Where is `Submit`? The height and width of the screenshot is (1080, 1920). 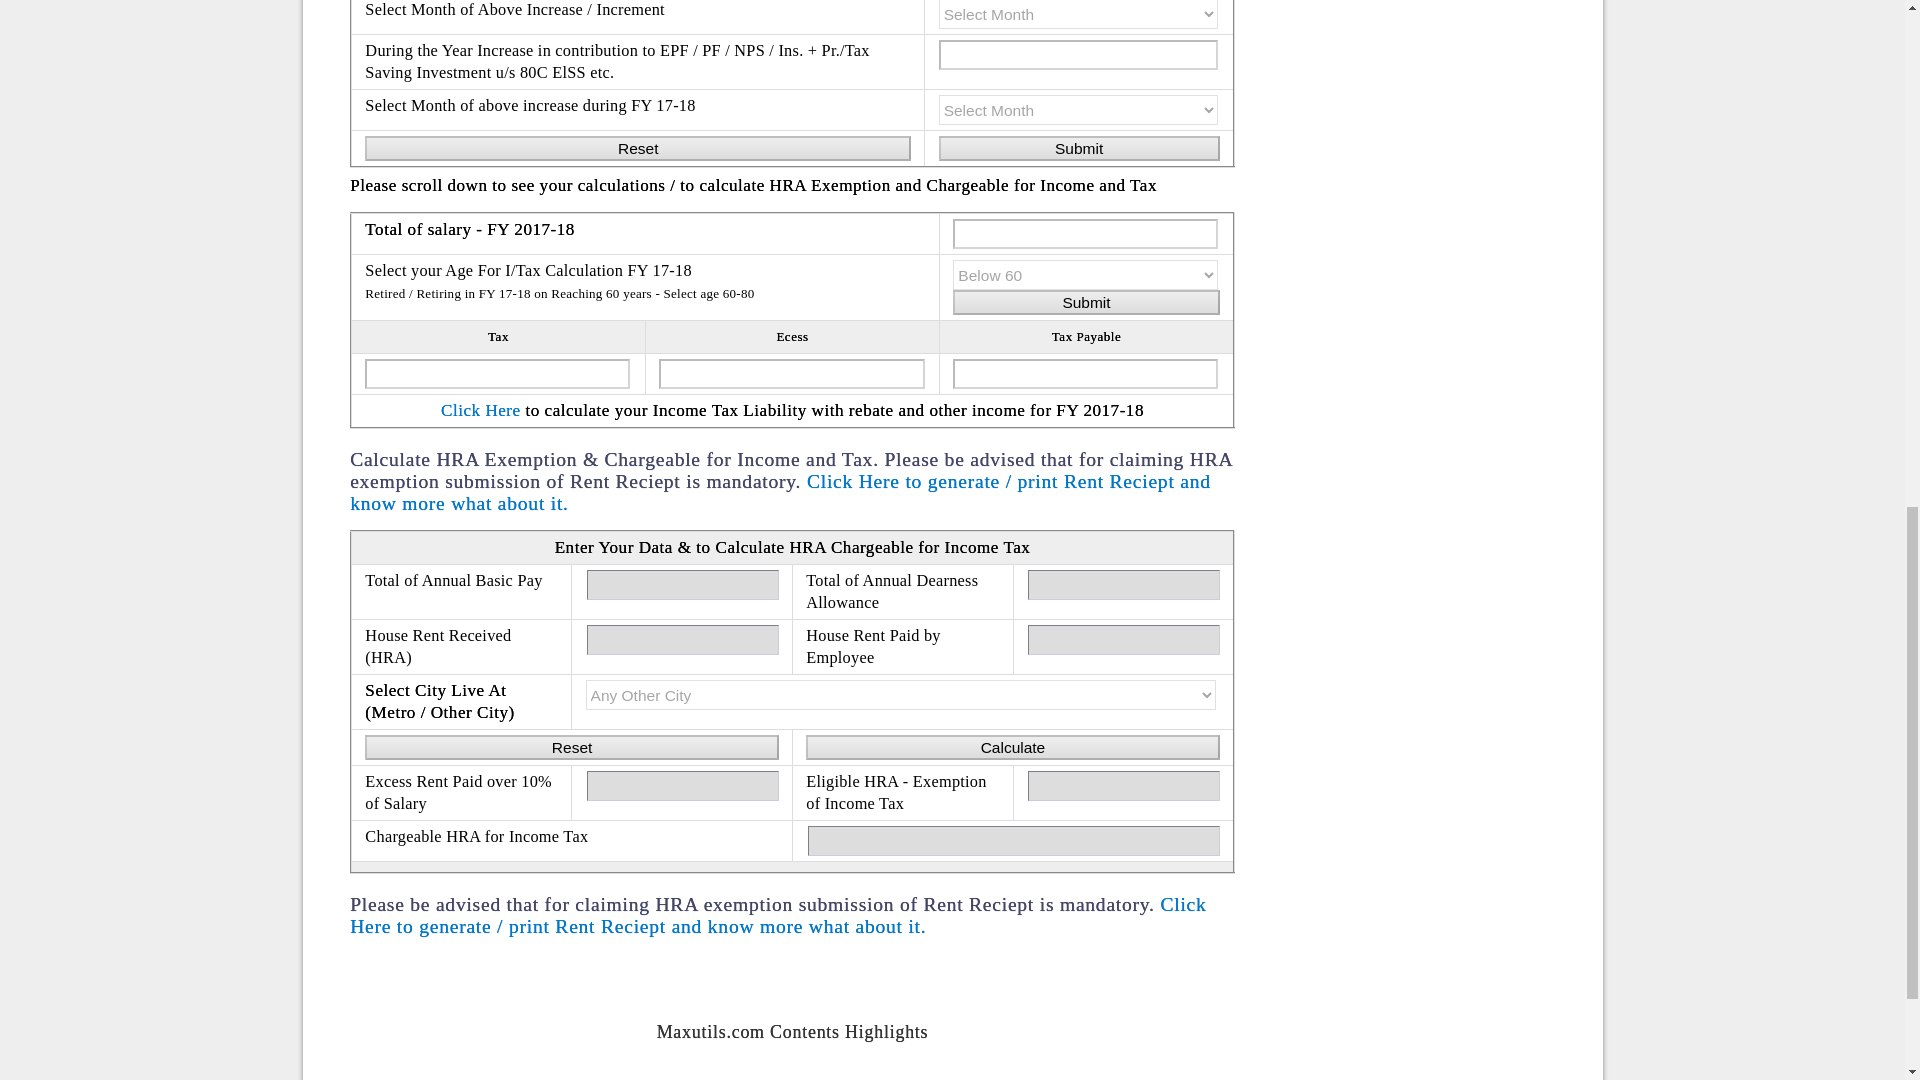
Submit is located at coordinates (1078, 148).